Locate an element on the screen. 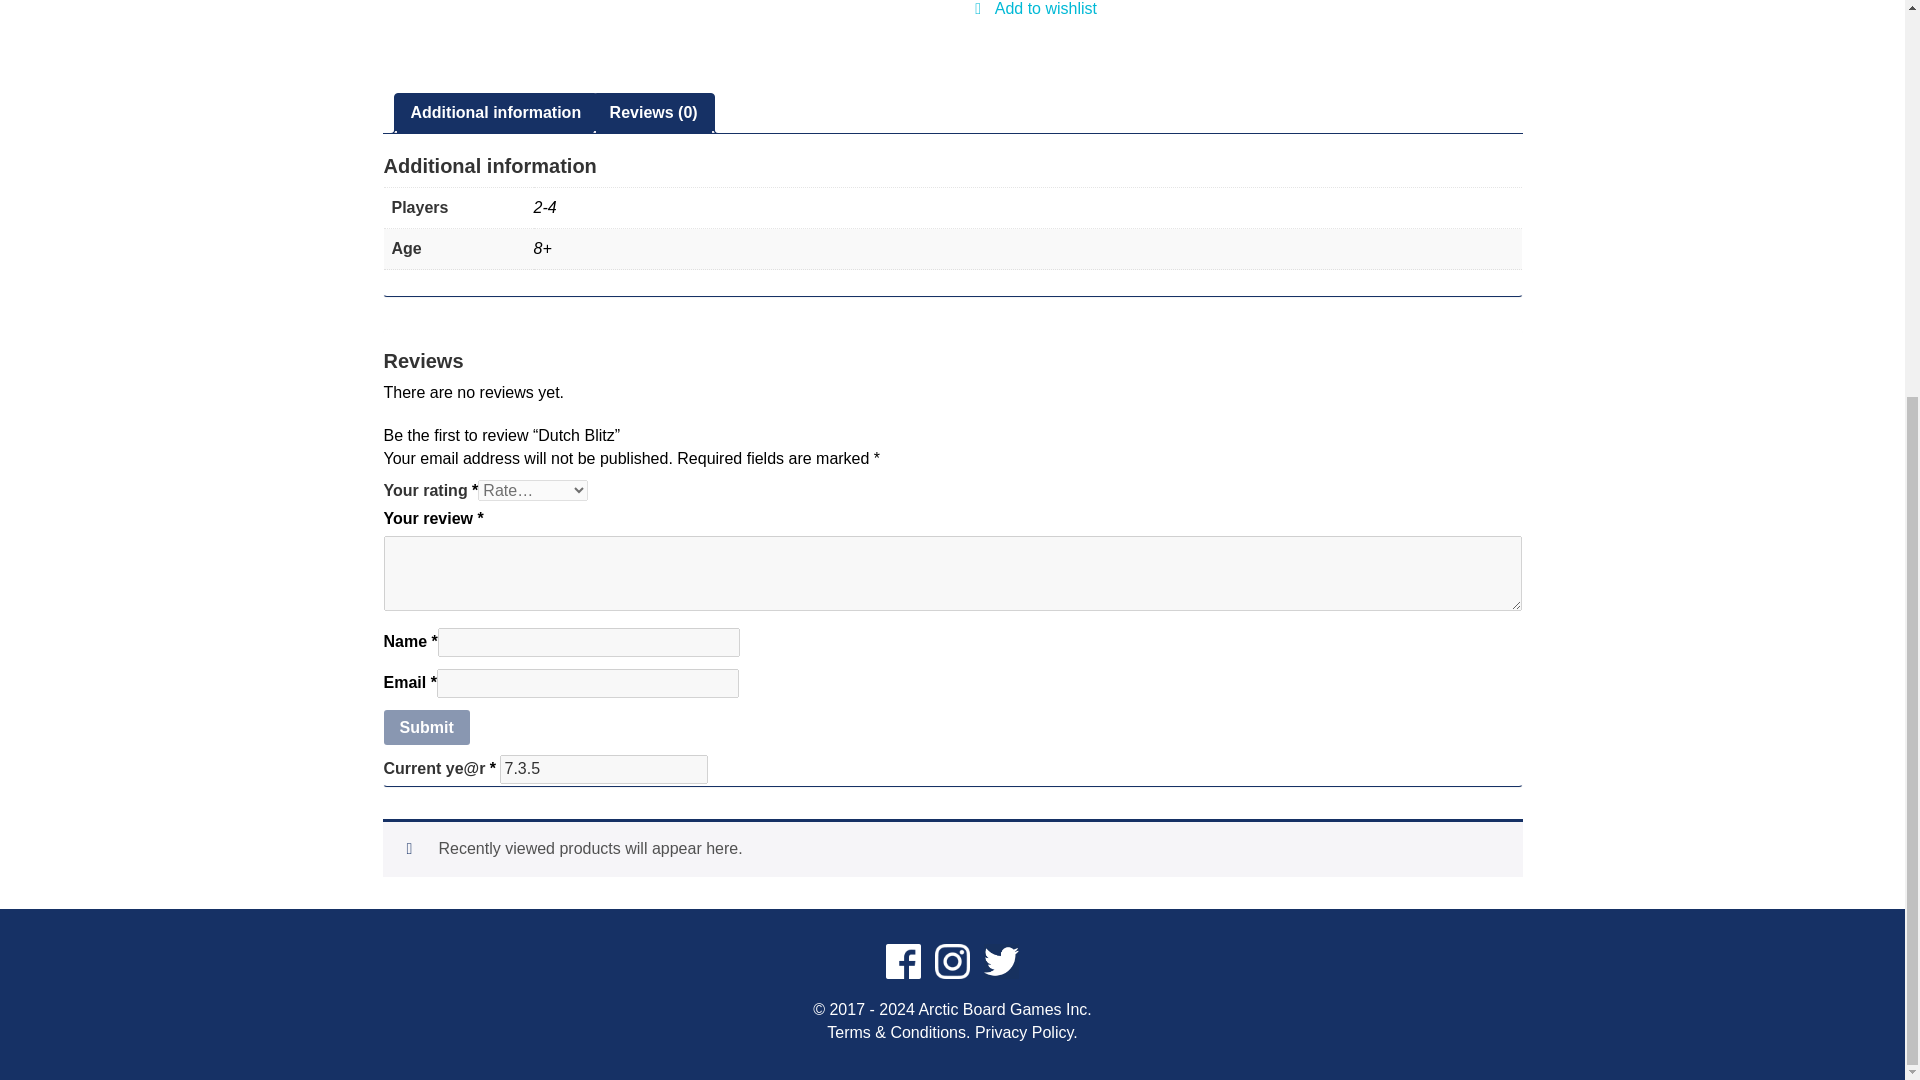 This screenshot has height=1080, width=1920. 7.3.5 is located at coordinates (604, 769).